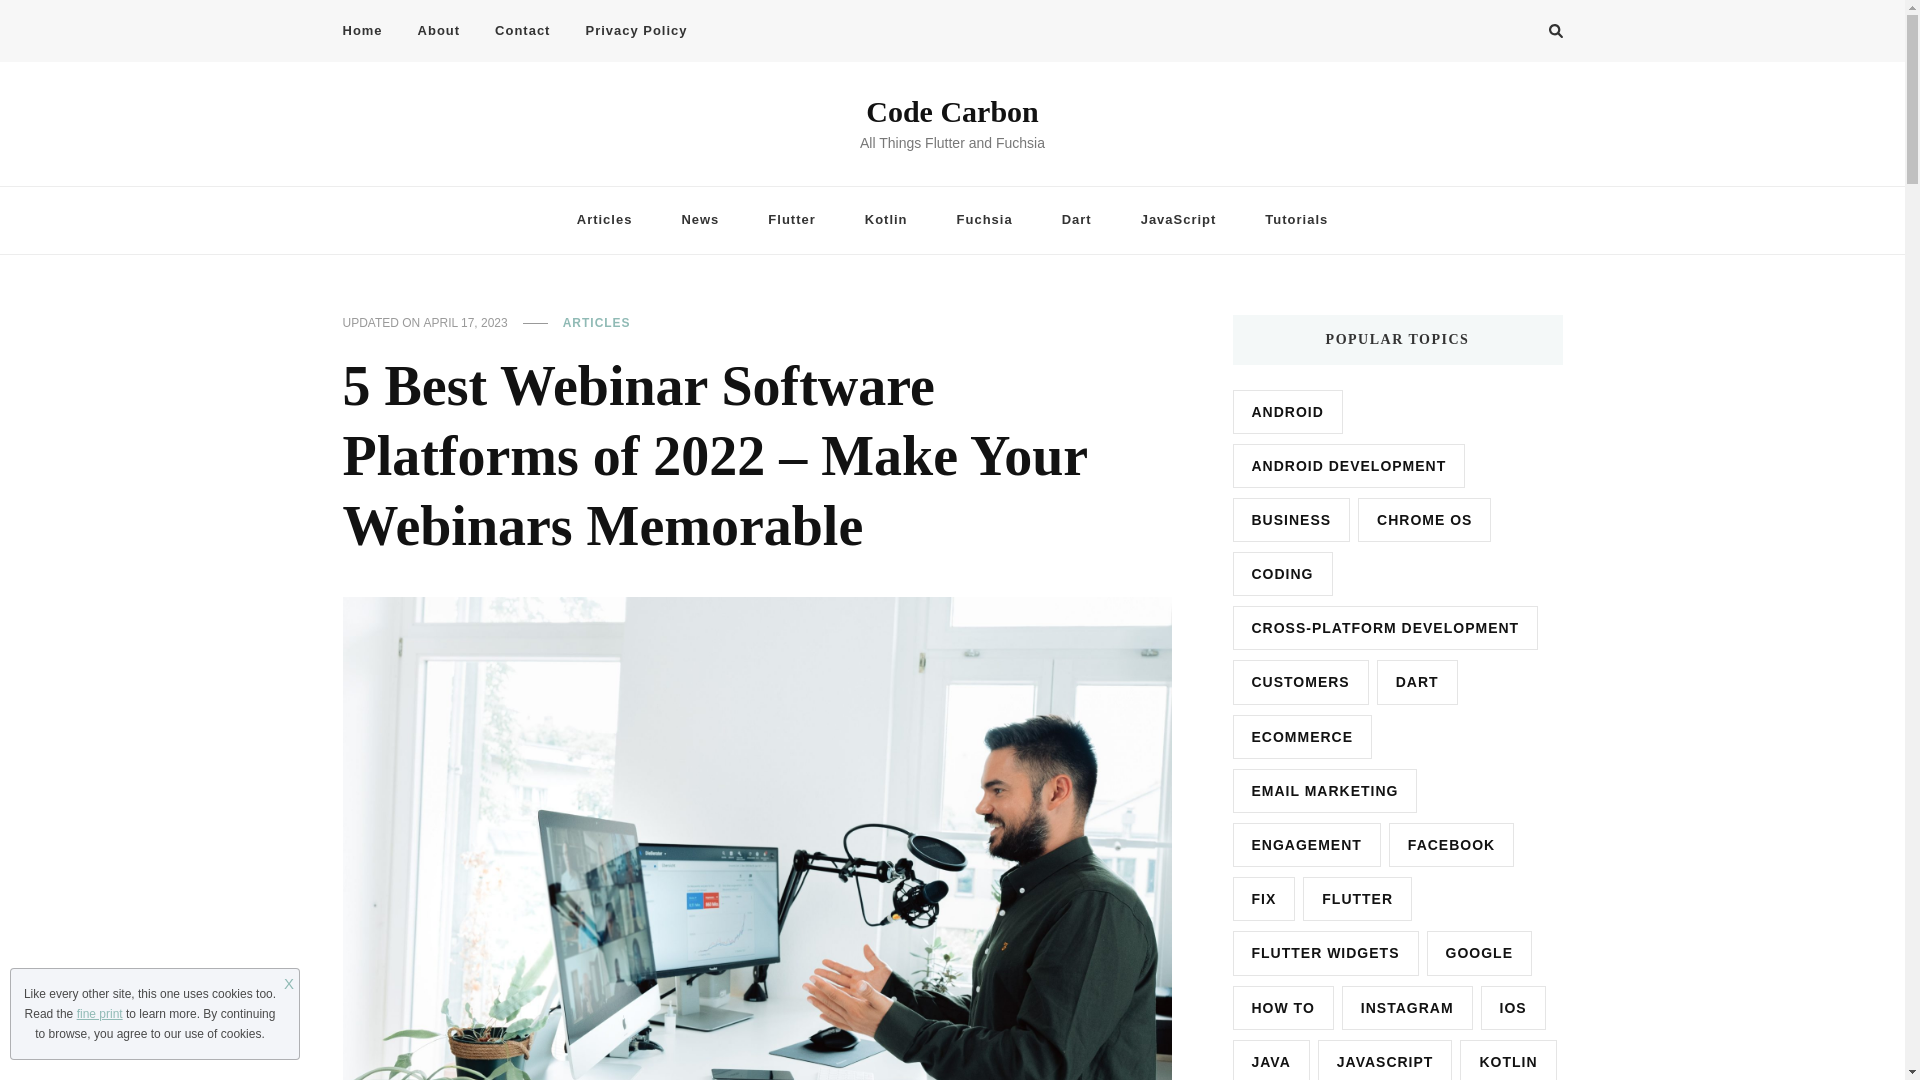  I want to click on News, so click(700, 220).